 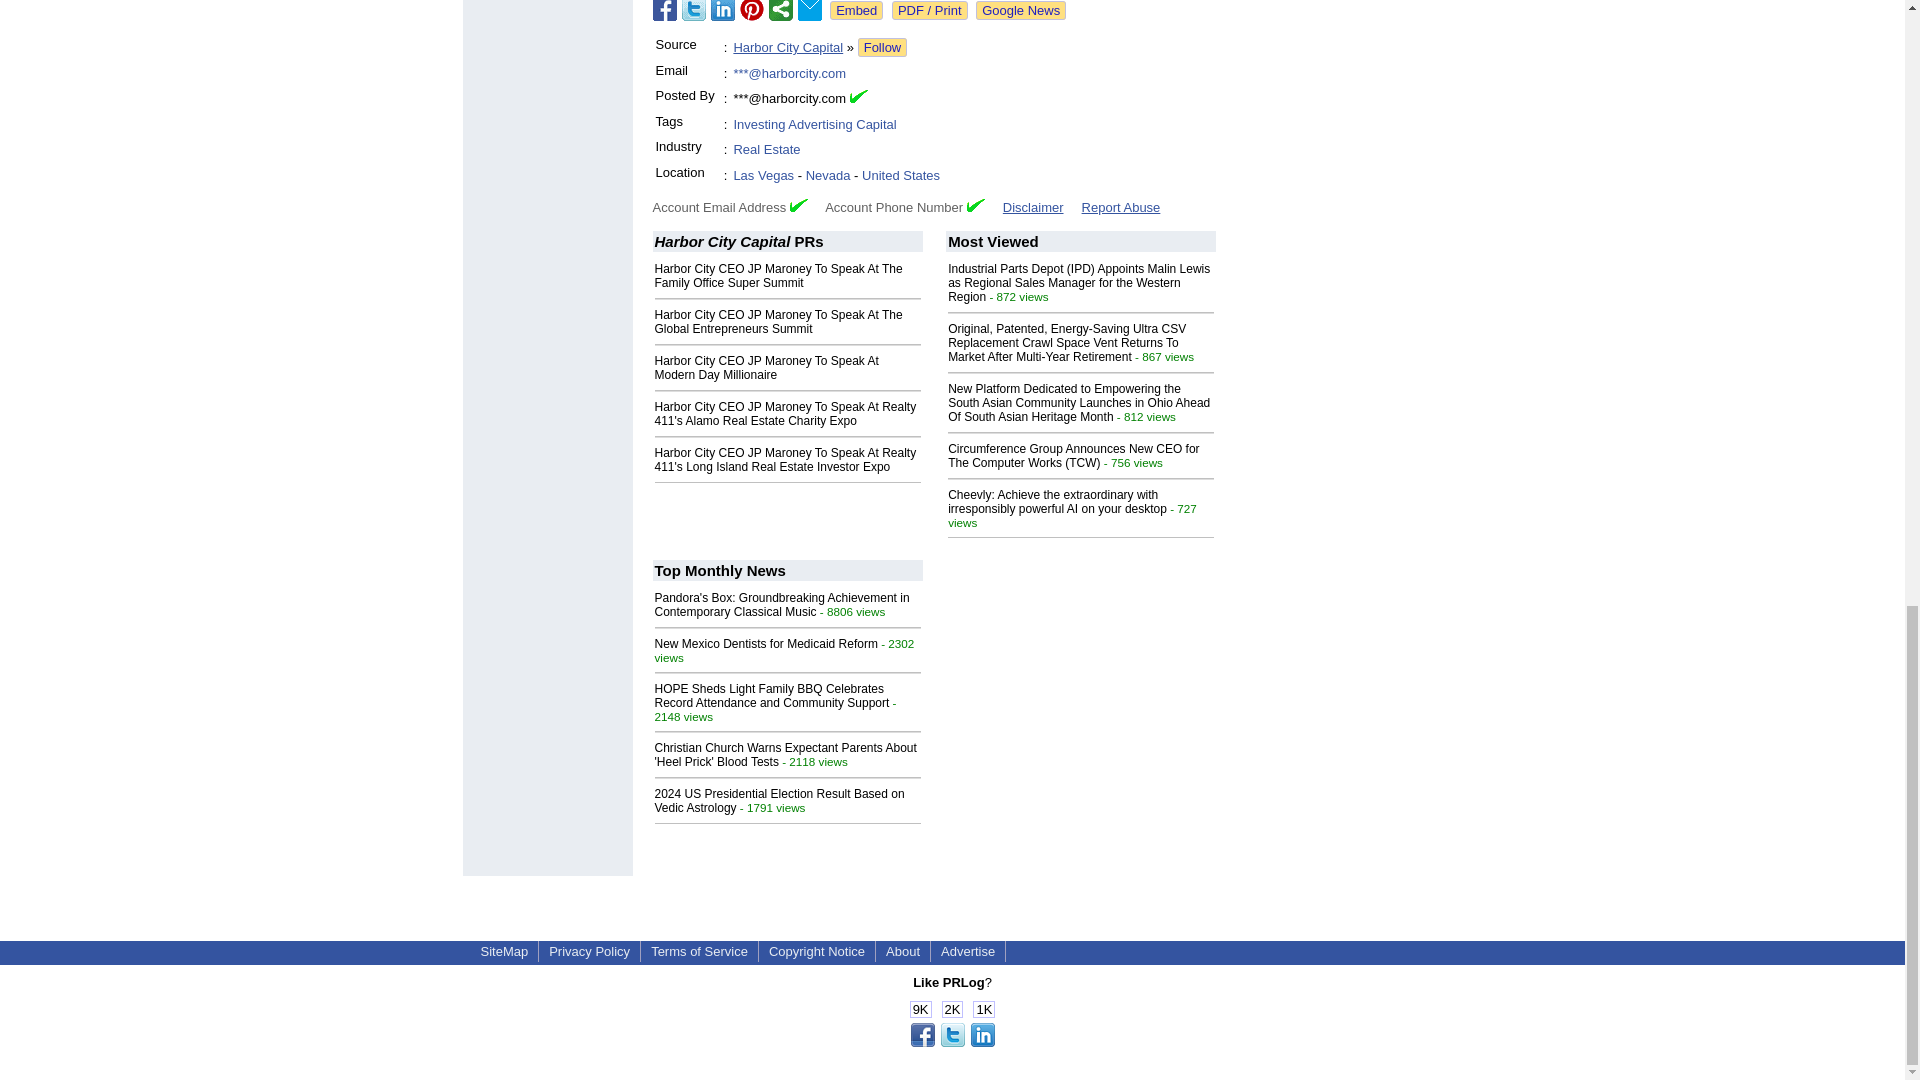 I want to click on Share on LinkedIn, so click(x=722, y=10).